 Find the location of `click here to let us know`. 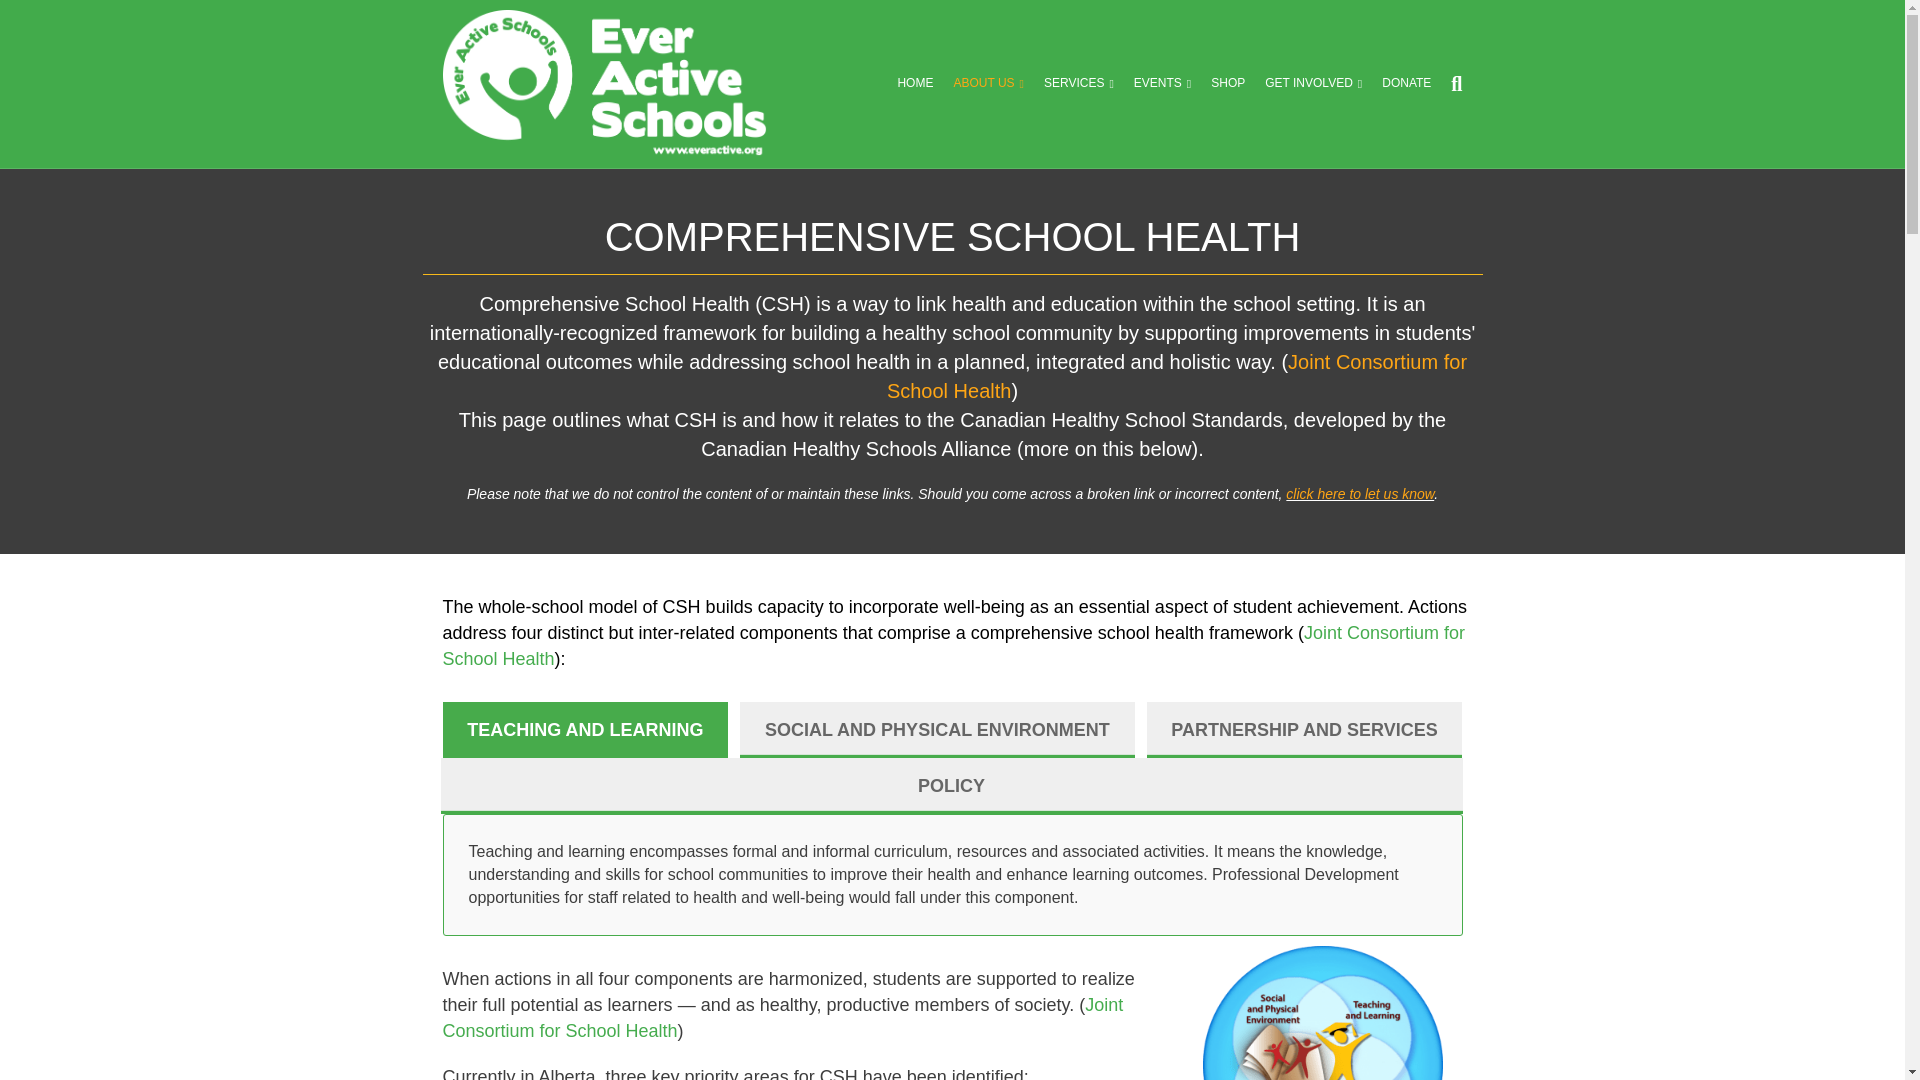

click here to let us know is located at coordinates (1360, 494).